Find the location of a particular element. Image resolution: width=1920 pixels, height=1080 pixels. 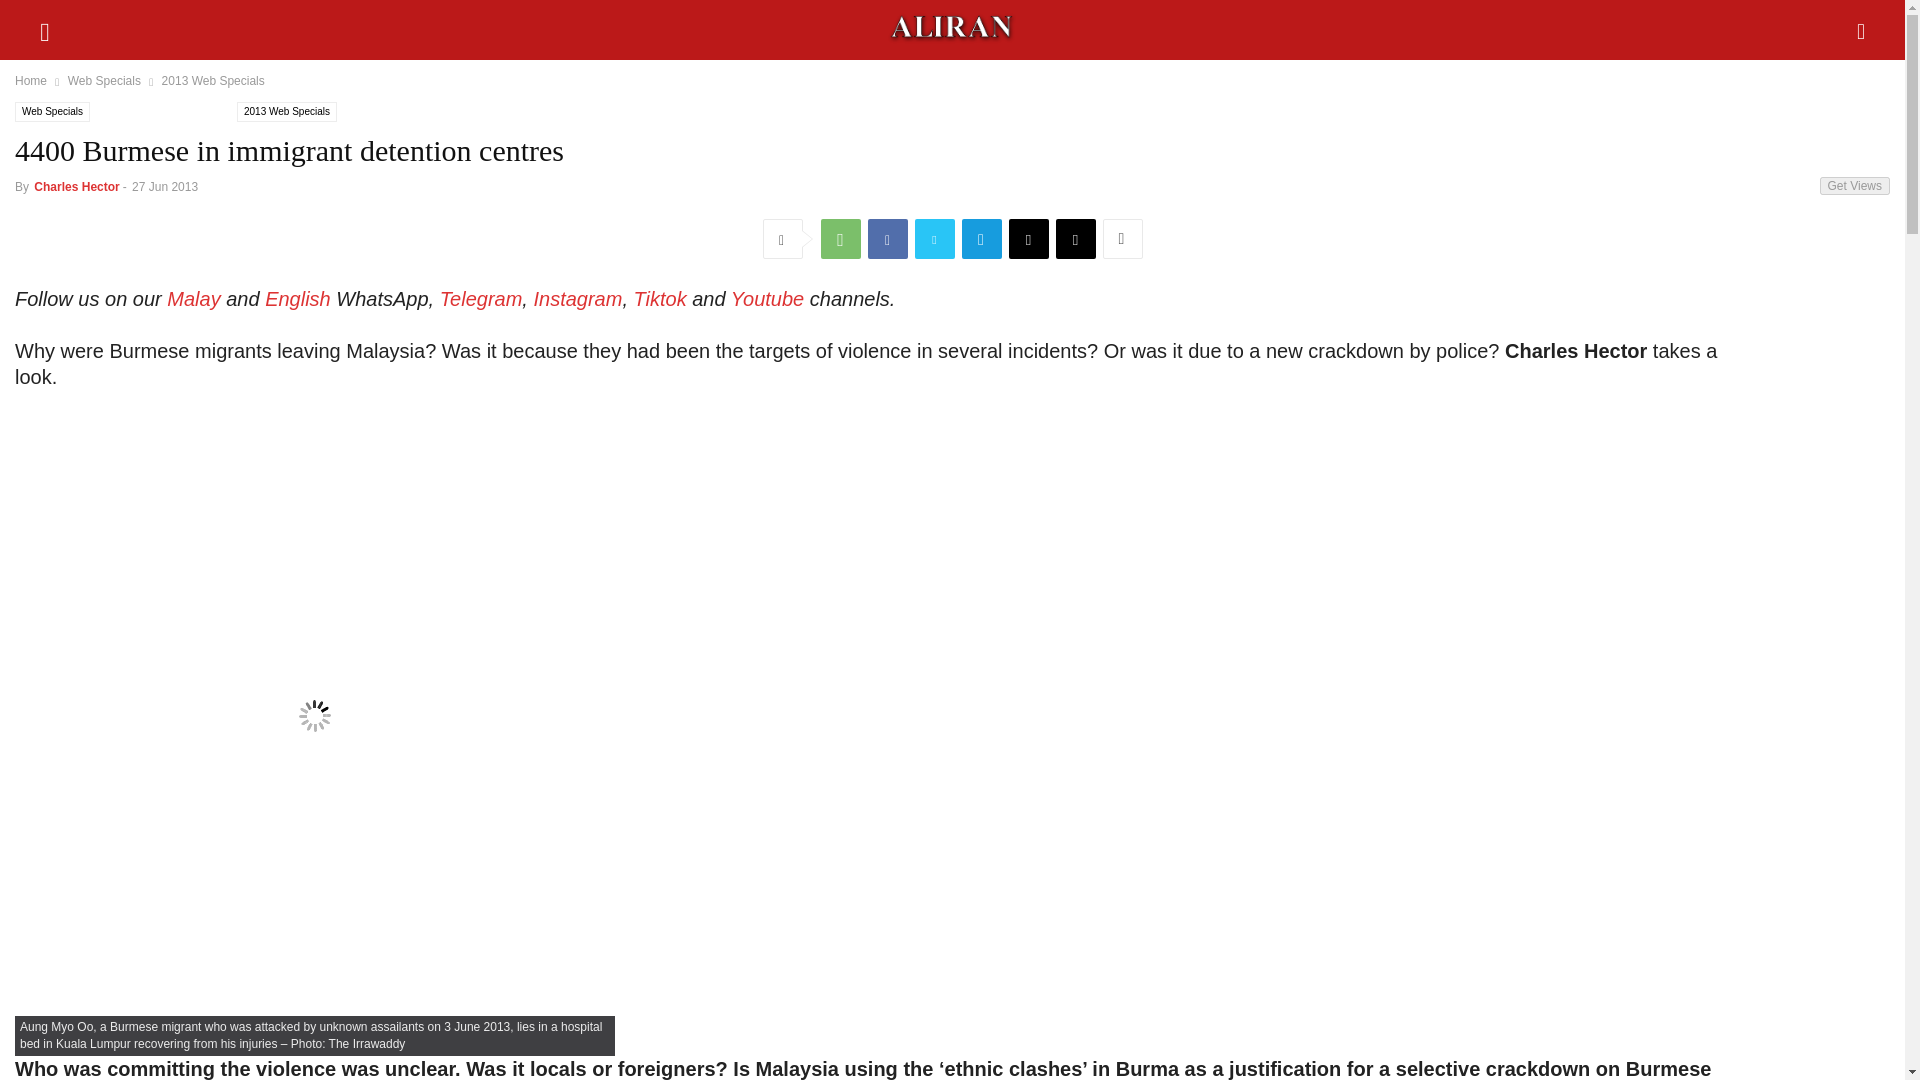

Search is located at coordinates (60, 27).